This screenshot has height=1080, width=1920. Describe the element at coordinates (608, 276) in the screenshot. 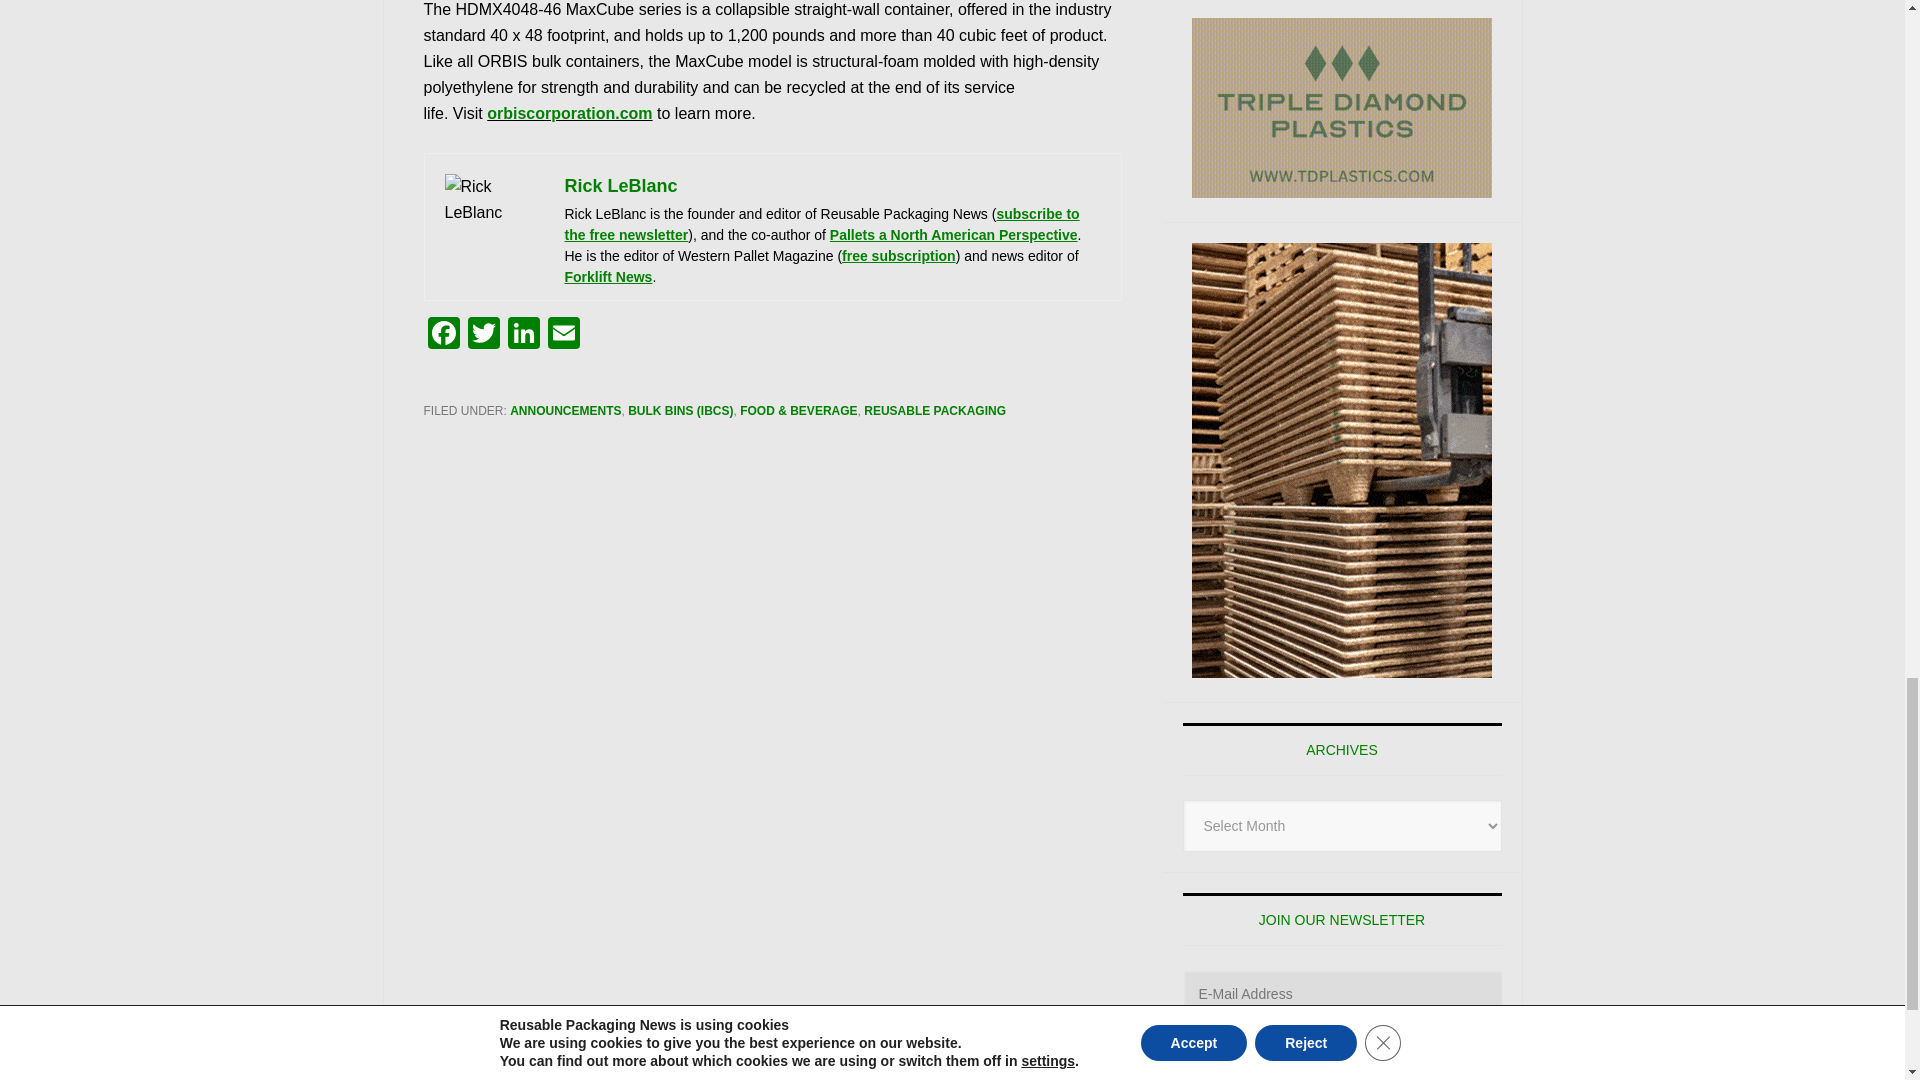

I see `Forklift News` at that location.